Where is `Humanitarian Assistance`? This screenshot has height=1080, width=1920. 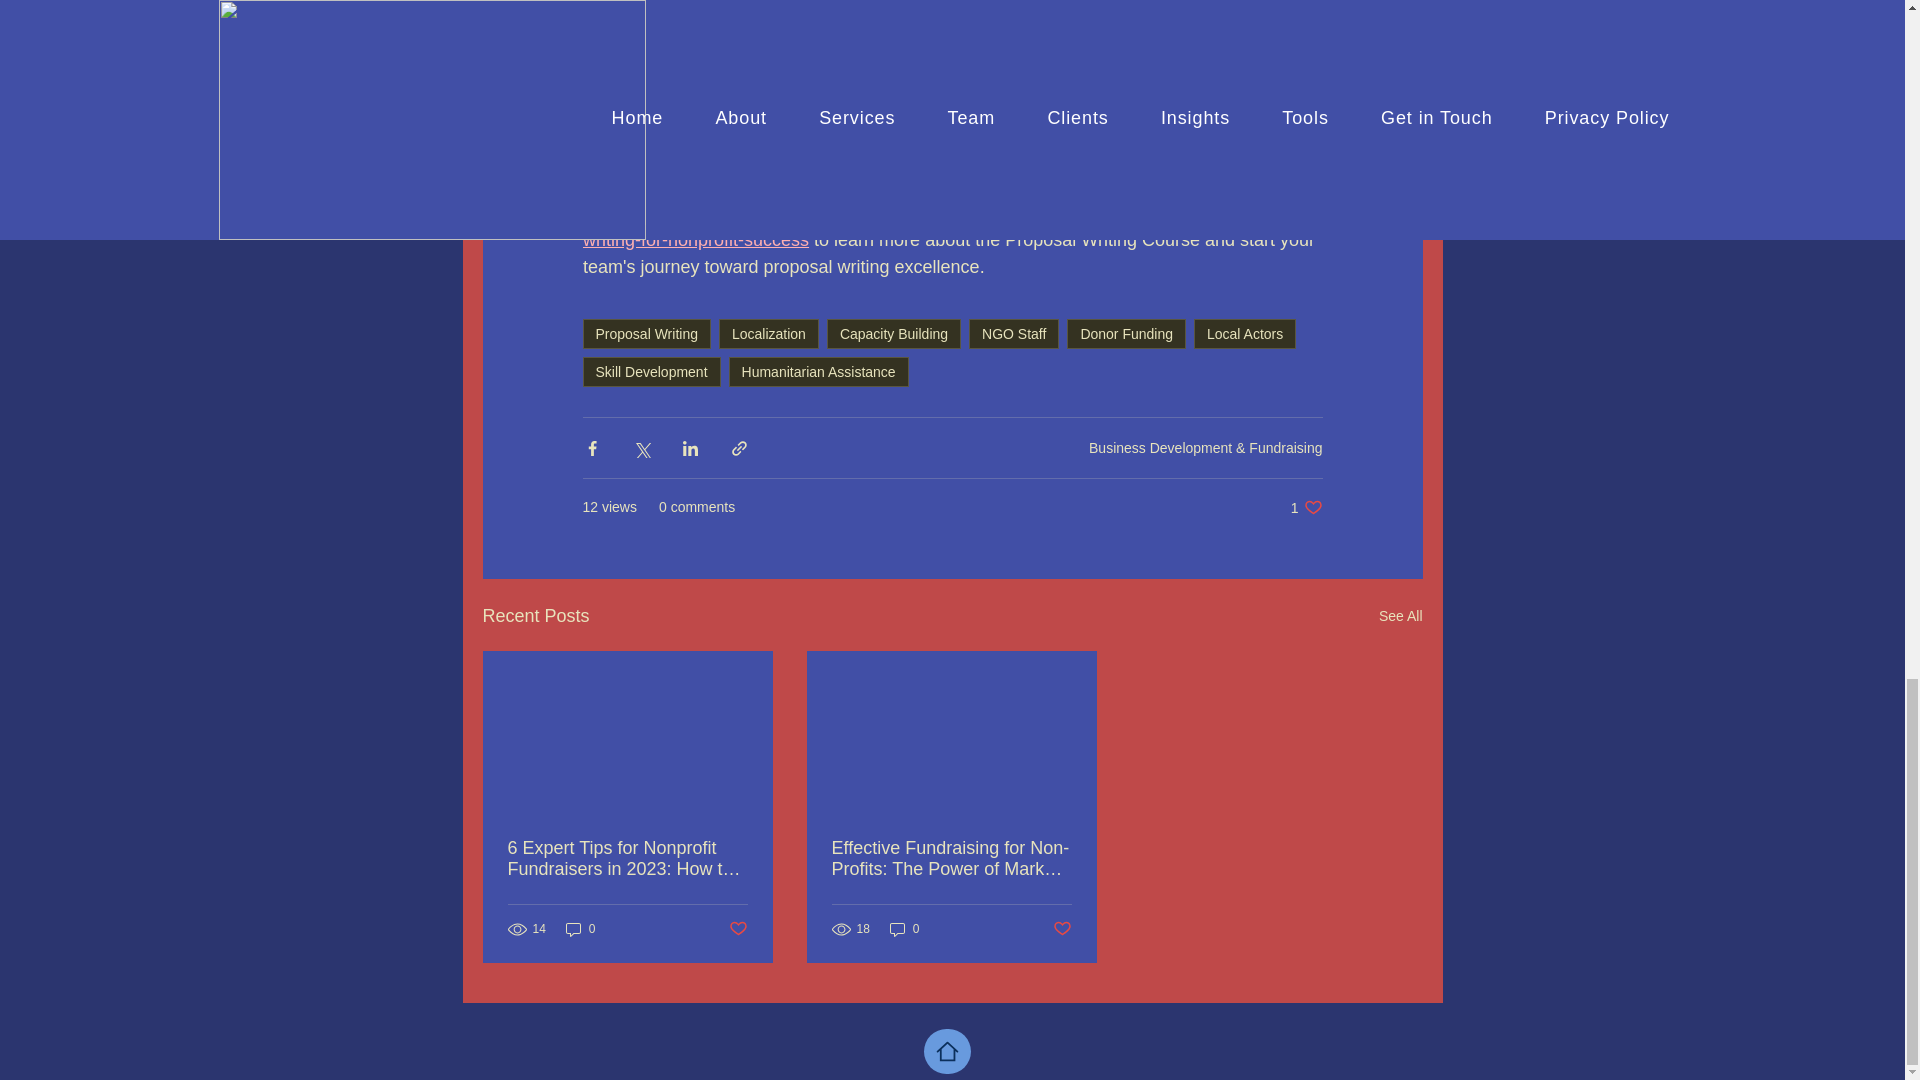
Humanitarian Assistance is located at coordinates (904, 928).